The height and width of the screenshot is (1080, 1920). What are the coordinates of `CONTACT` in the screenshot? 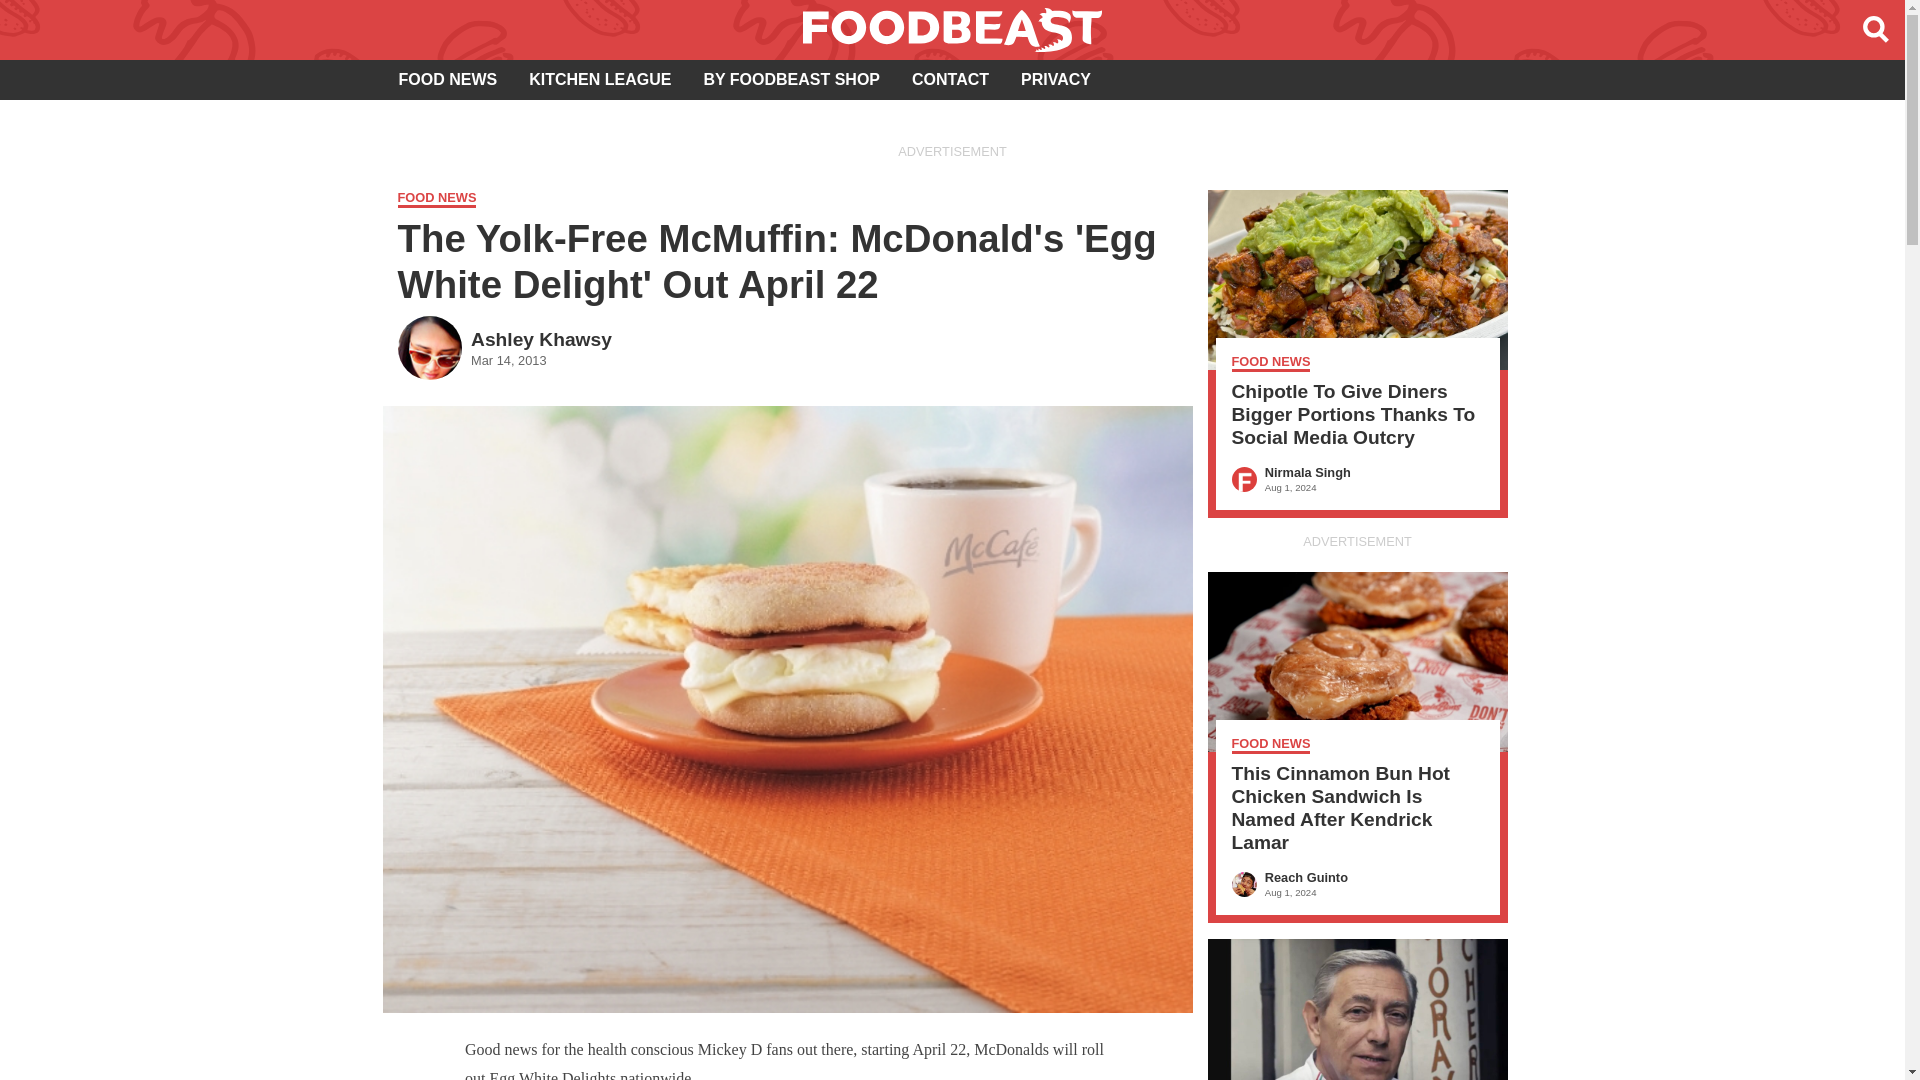 It's located at (504, 346).